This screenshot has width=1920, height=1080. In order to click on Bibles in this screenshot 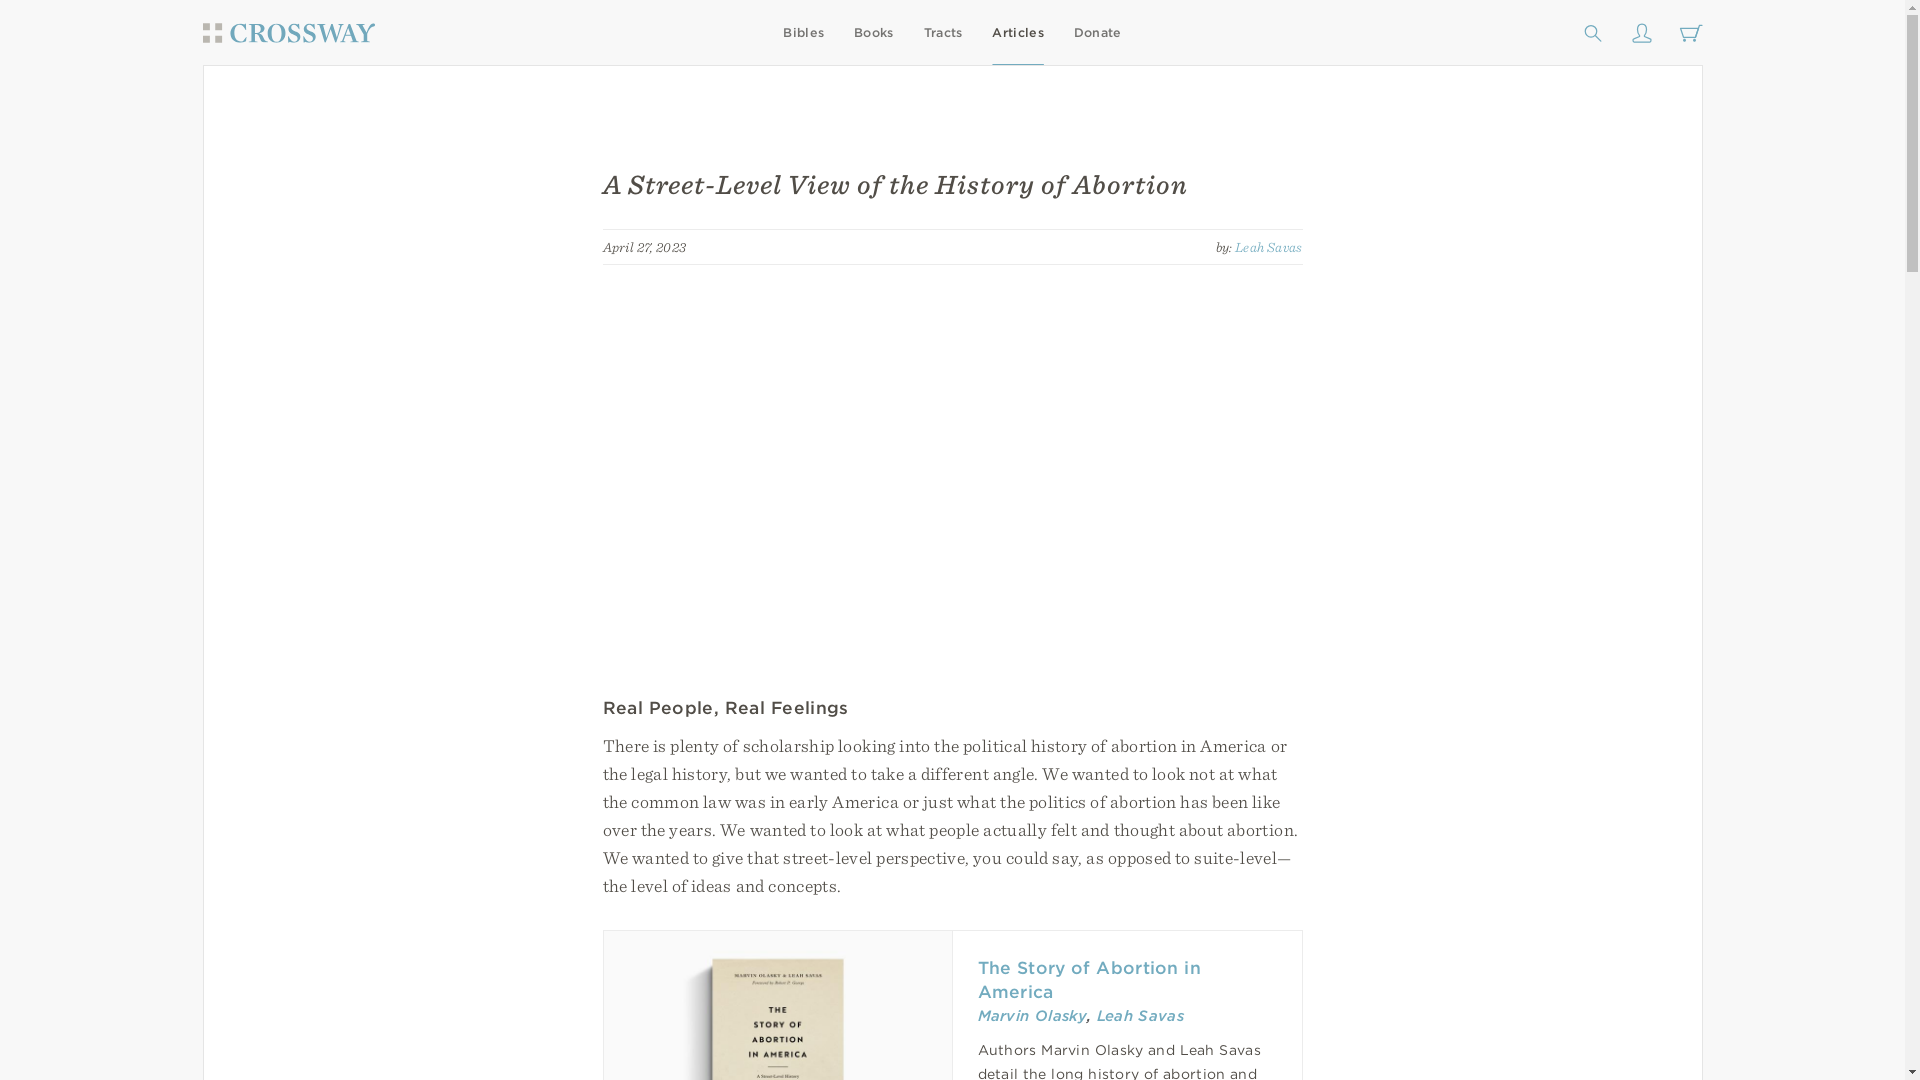, I will do `click(803, 32)`.